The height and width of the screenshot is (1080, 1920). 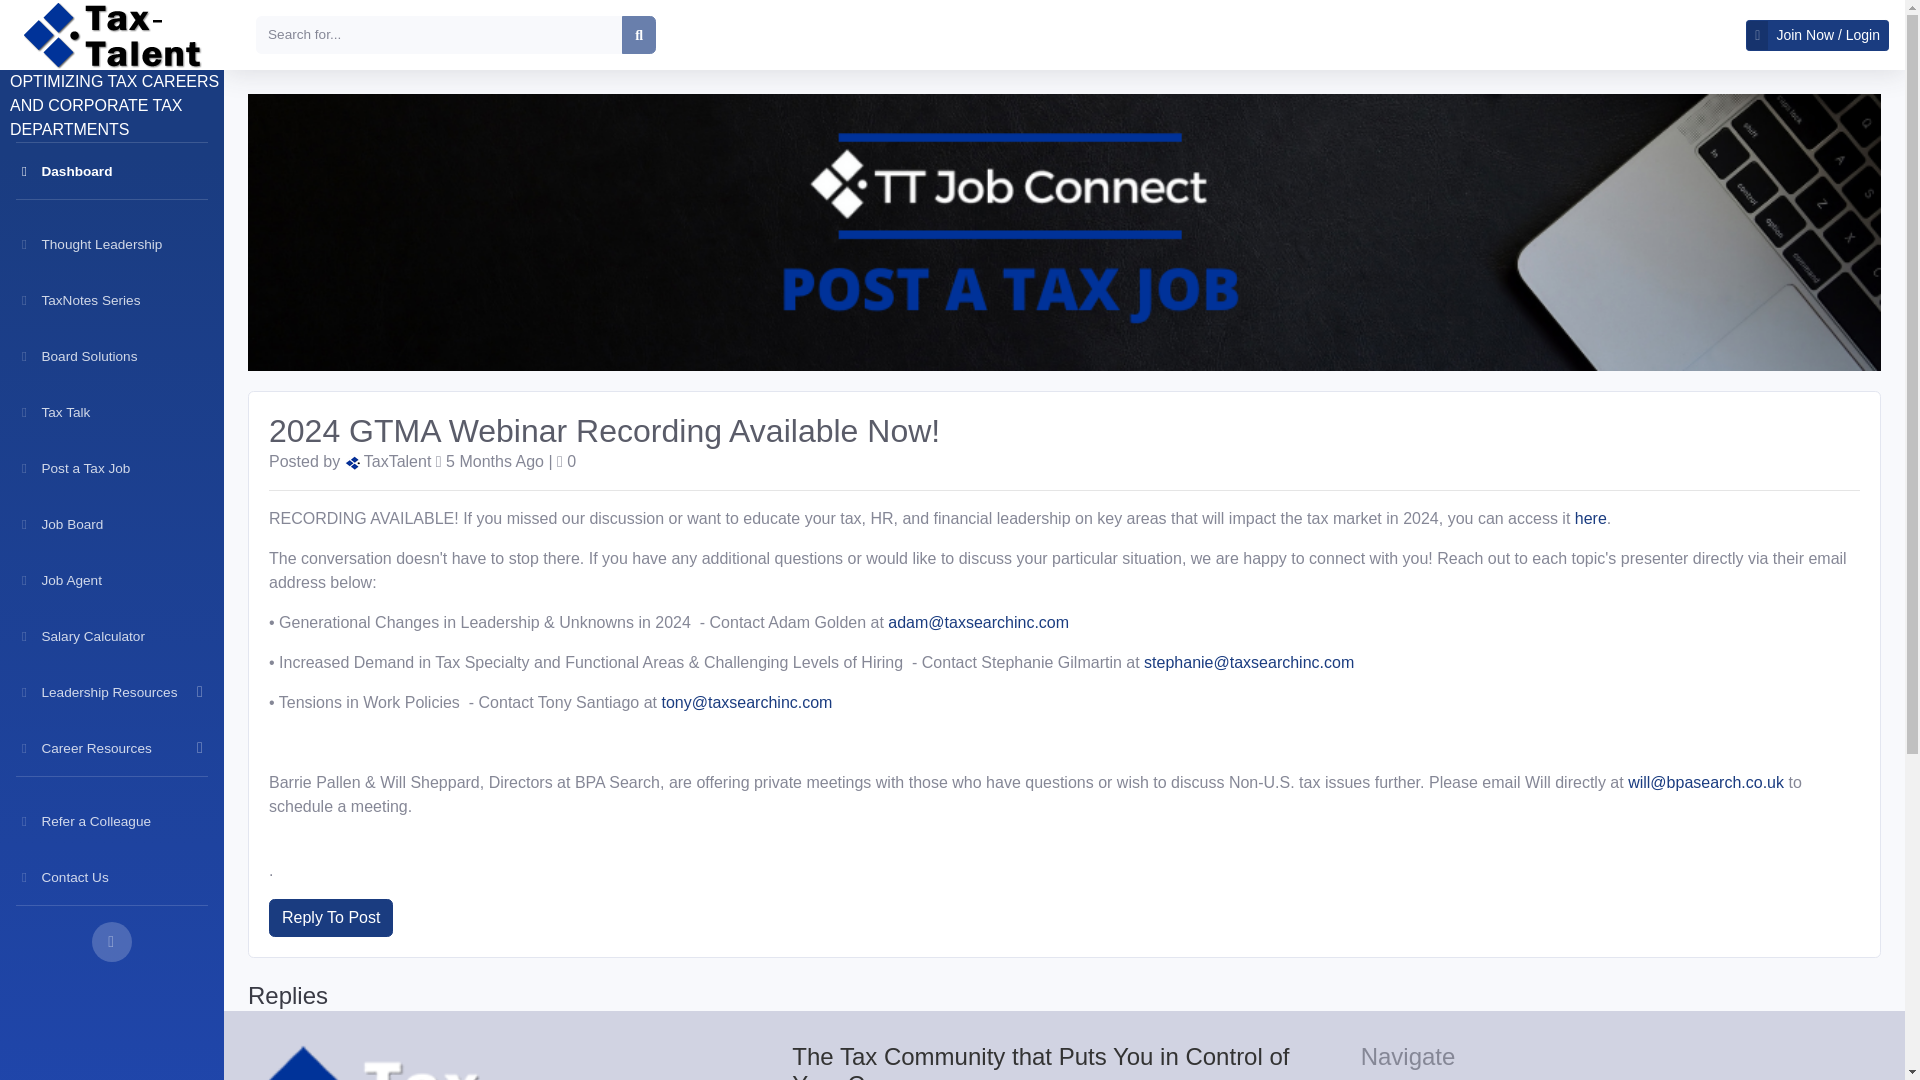 I want to click on Contact Us, so click(x=112, y=876).